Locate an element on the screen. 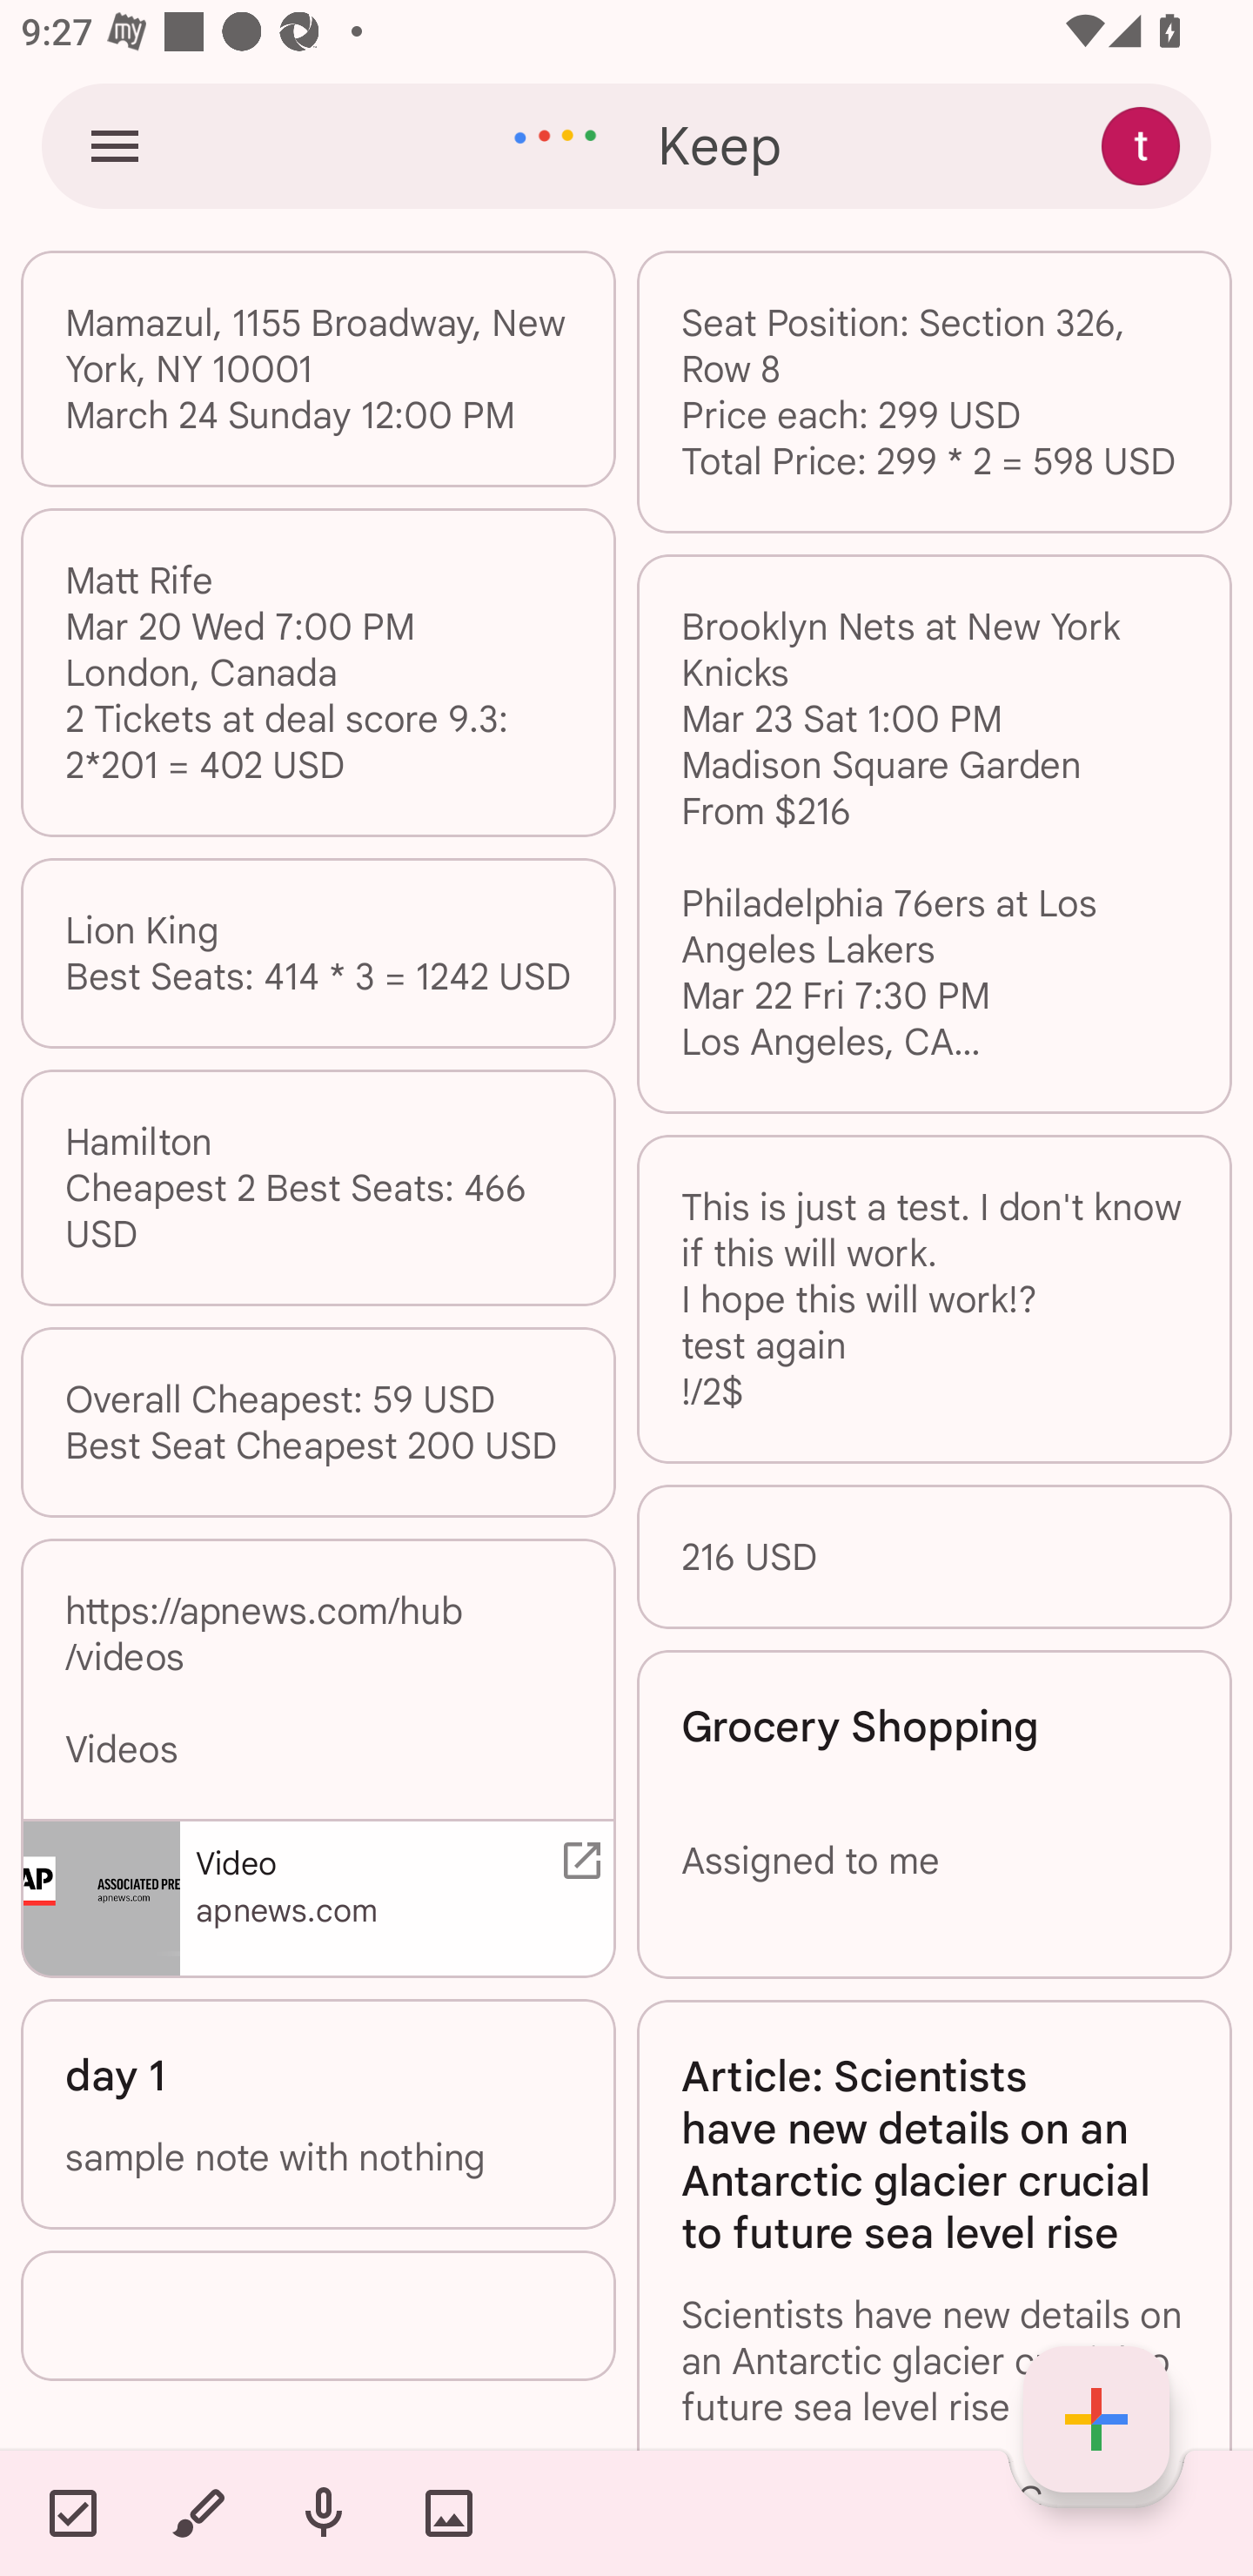 This screenshot has height=2576, width=1253. New drawing note is located at coordinates (198, 2512).